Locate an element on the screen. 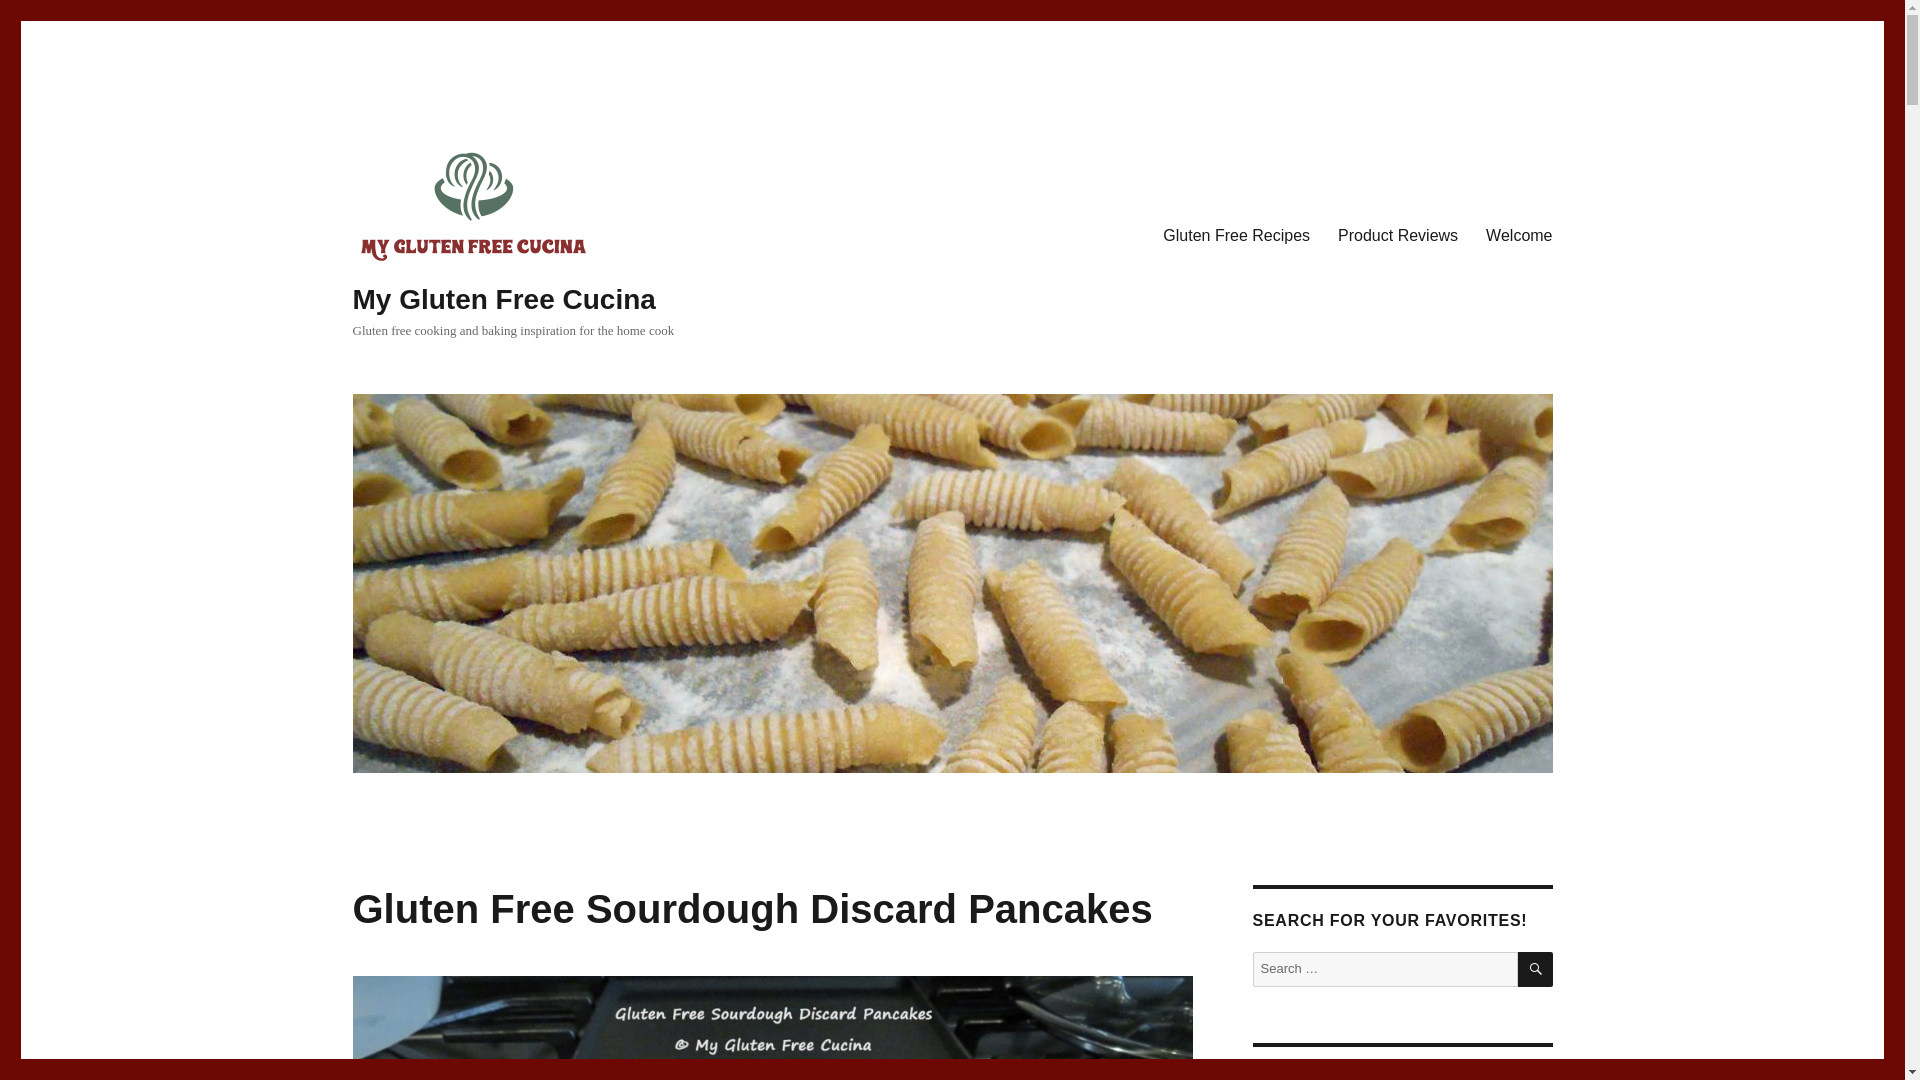  Product Reviews is located at coordinates (1398, 234).